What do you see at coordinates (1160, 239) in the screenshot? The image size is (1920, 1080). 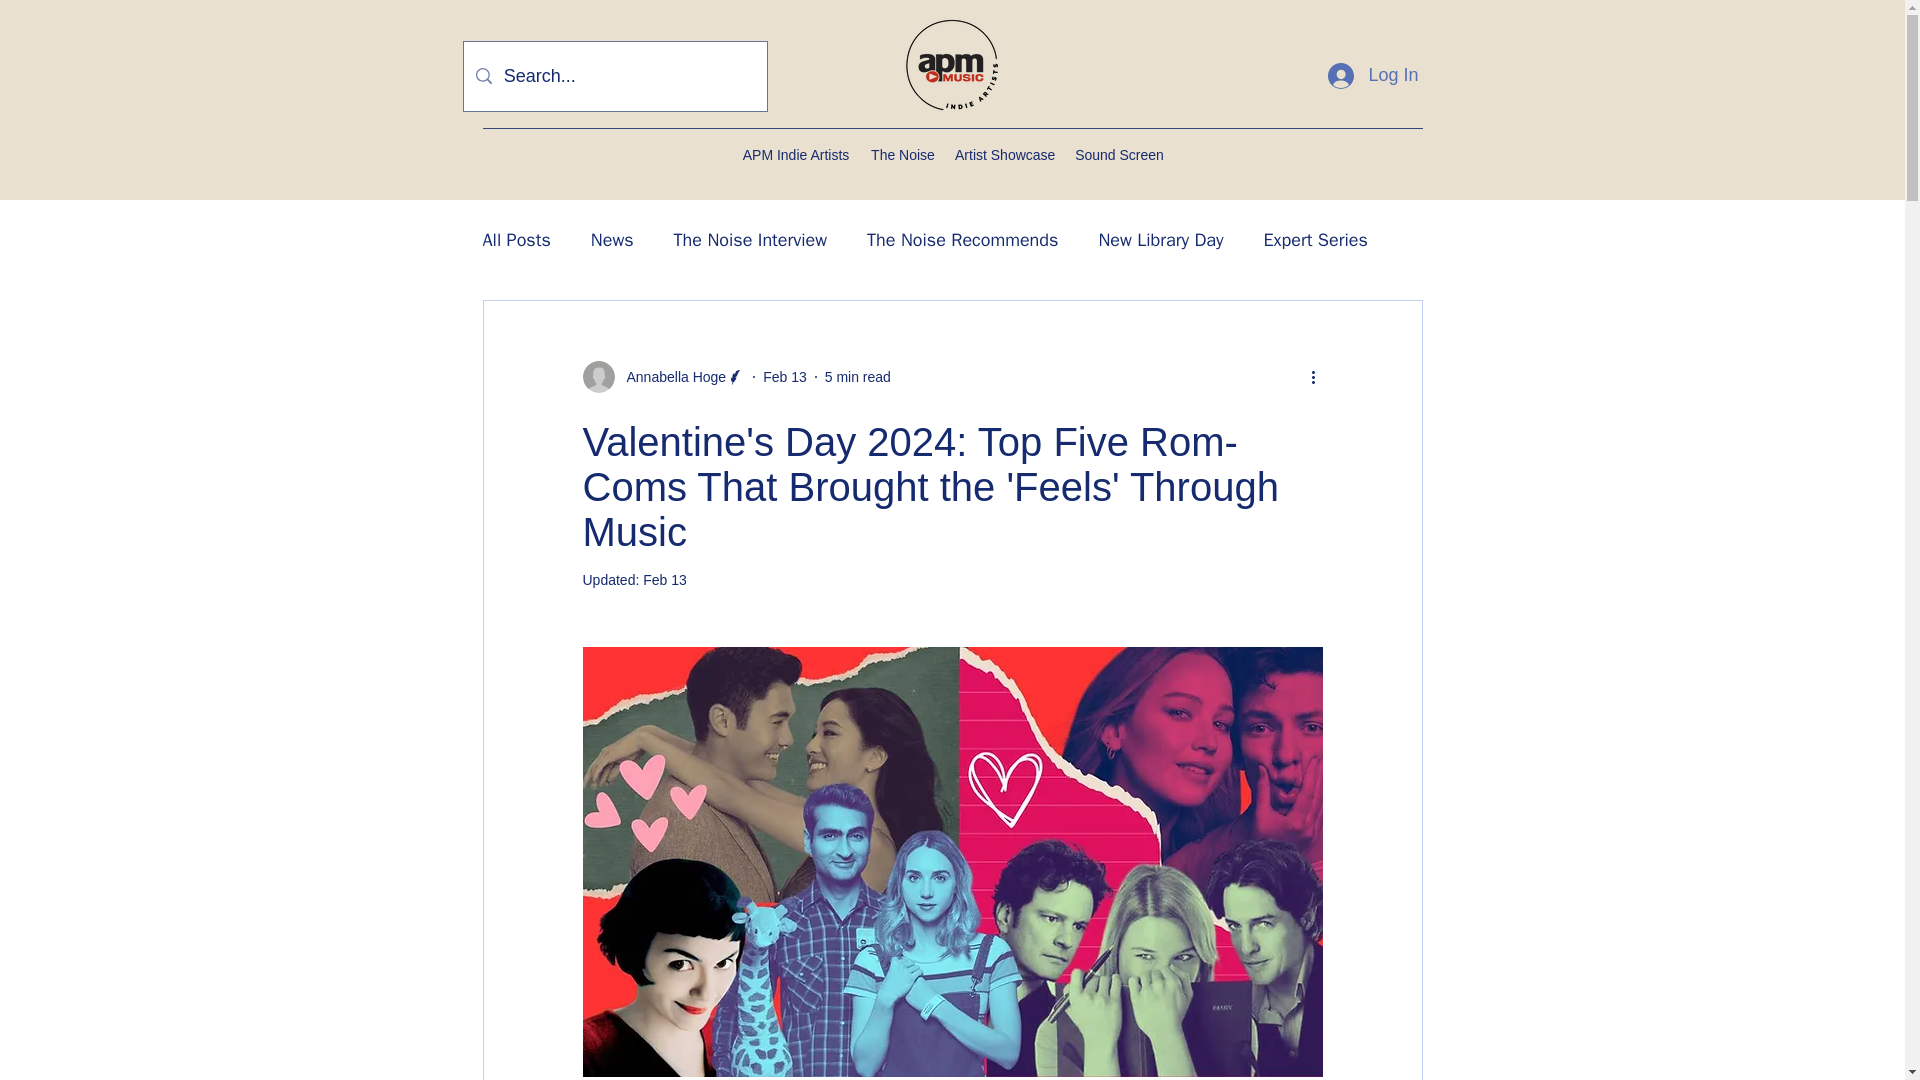 I see `New Library Day` at bounding box center [1160, 239].